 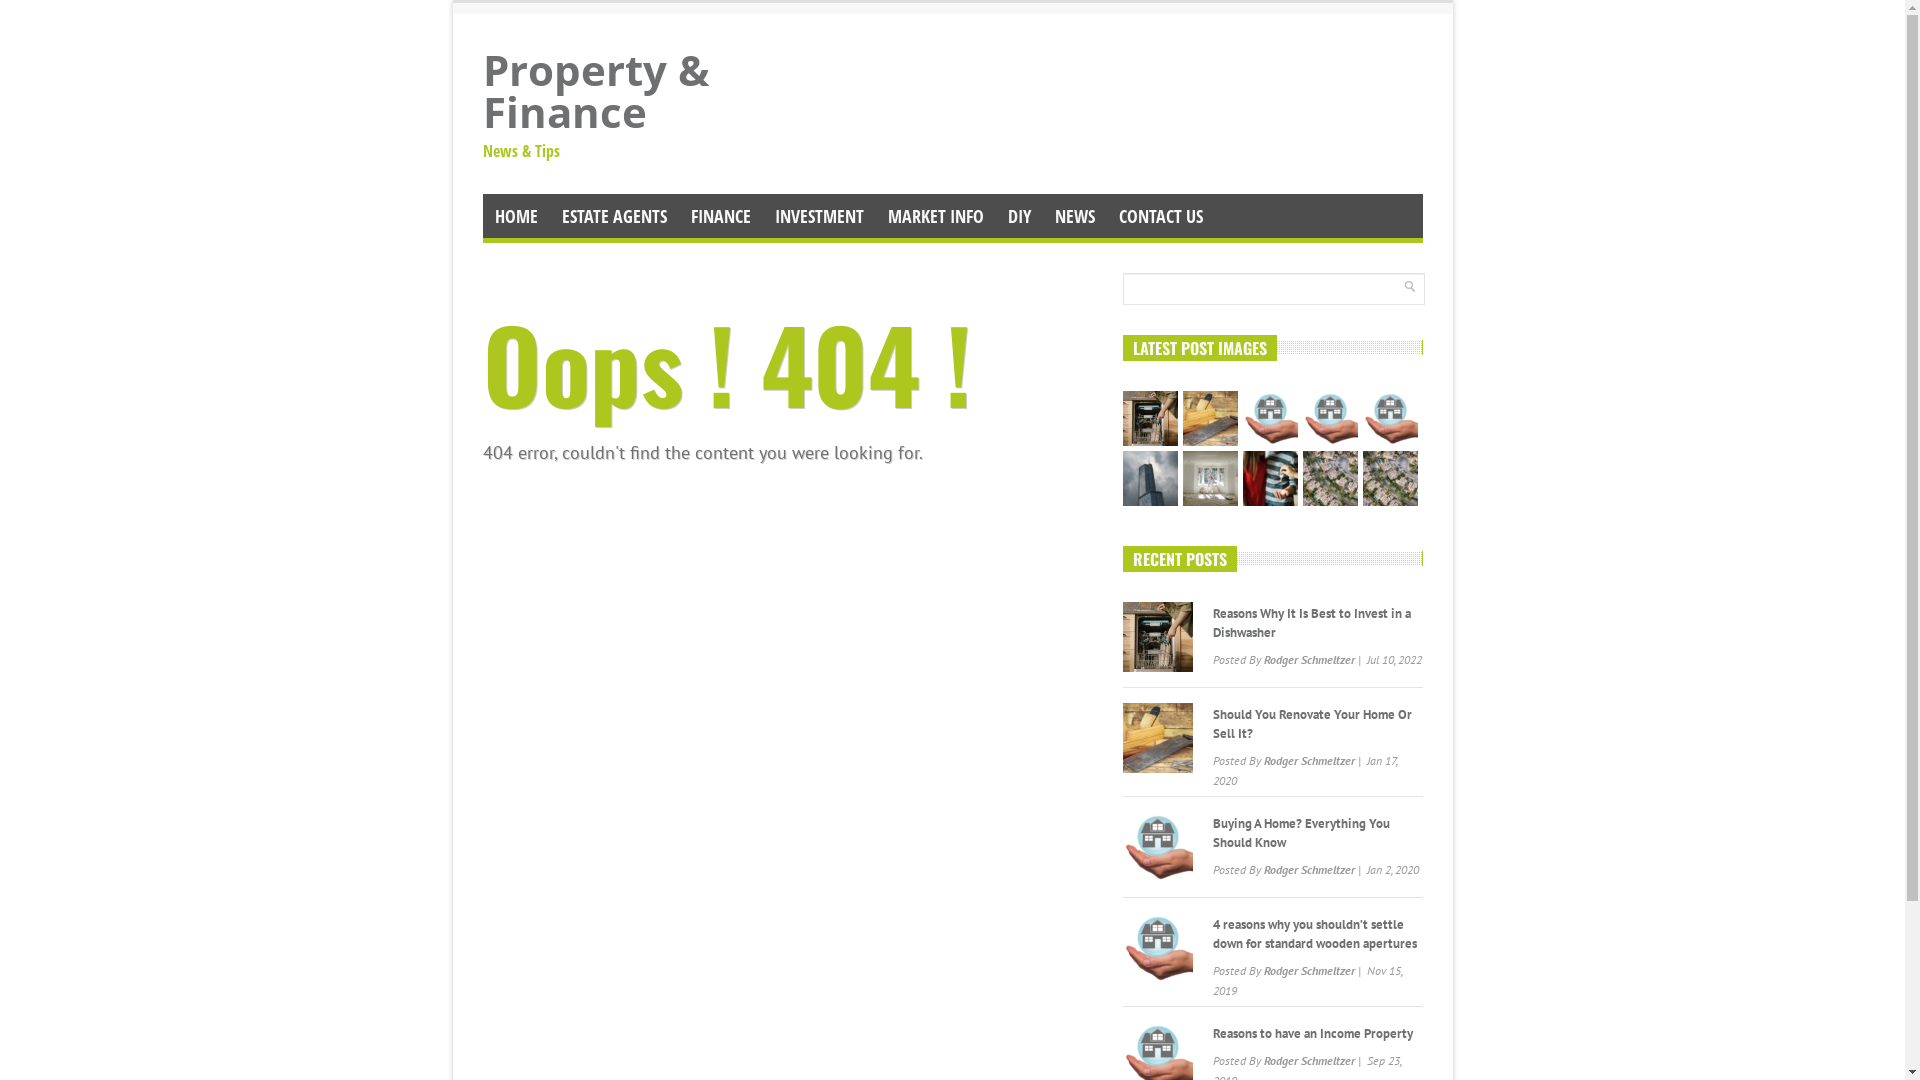 What do you see at coordinates (1310, 1060) in the screenshot?
I see `Rodger Schmeltzer` at bounding box center [1310, 1060].